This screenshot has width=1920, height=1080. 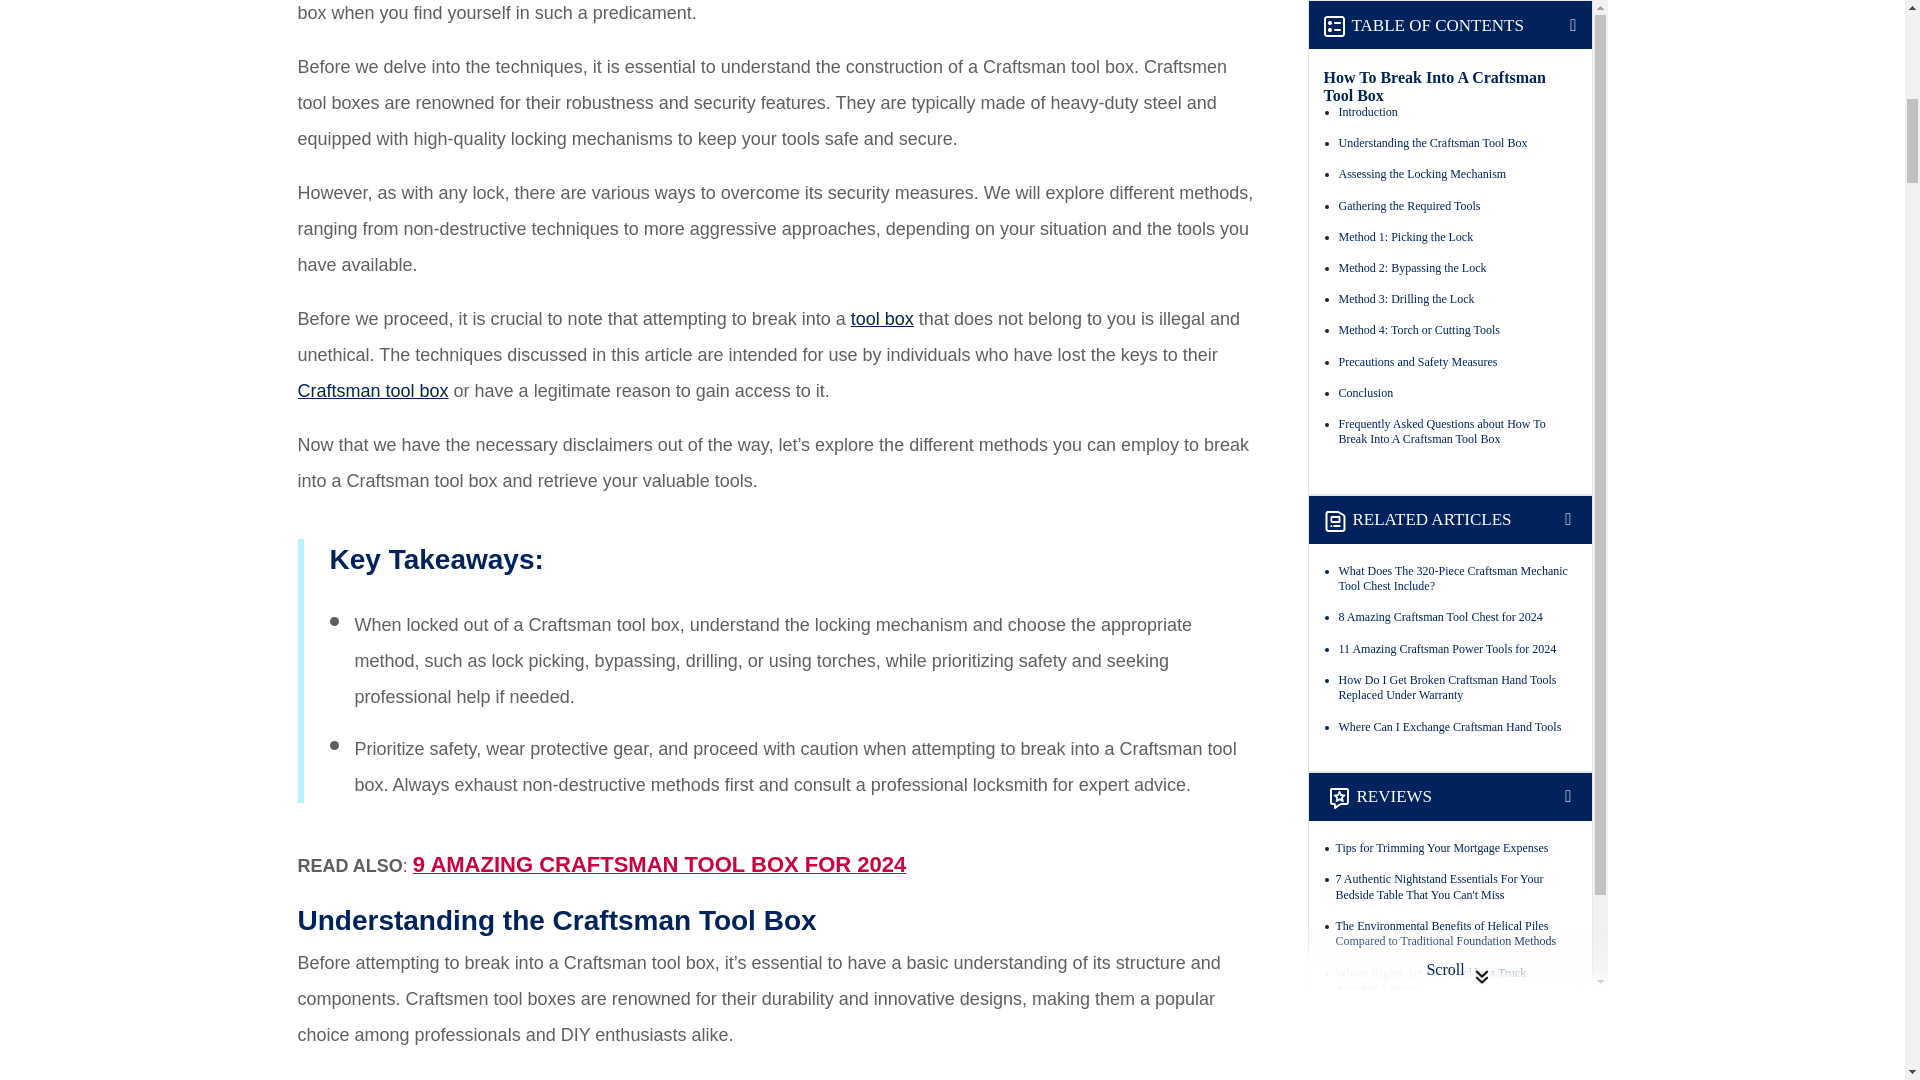 What do you see at coordinates (373, 390) in the screenshot?
I see `Craftsman tool box` at bounding box center [373, 390].